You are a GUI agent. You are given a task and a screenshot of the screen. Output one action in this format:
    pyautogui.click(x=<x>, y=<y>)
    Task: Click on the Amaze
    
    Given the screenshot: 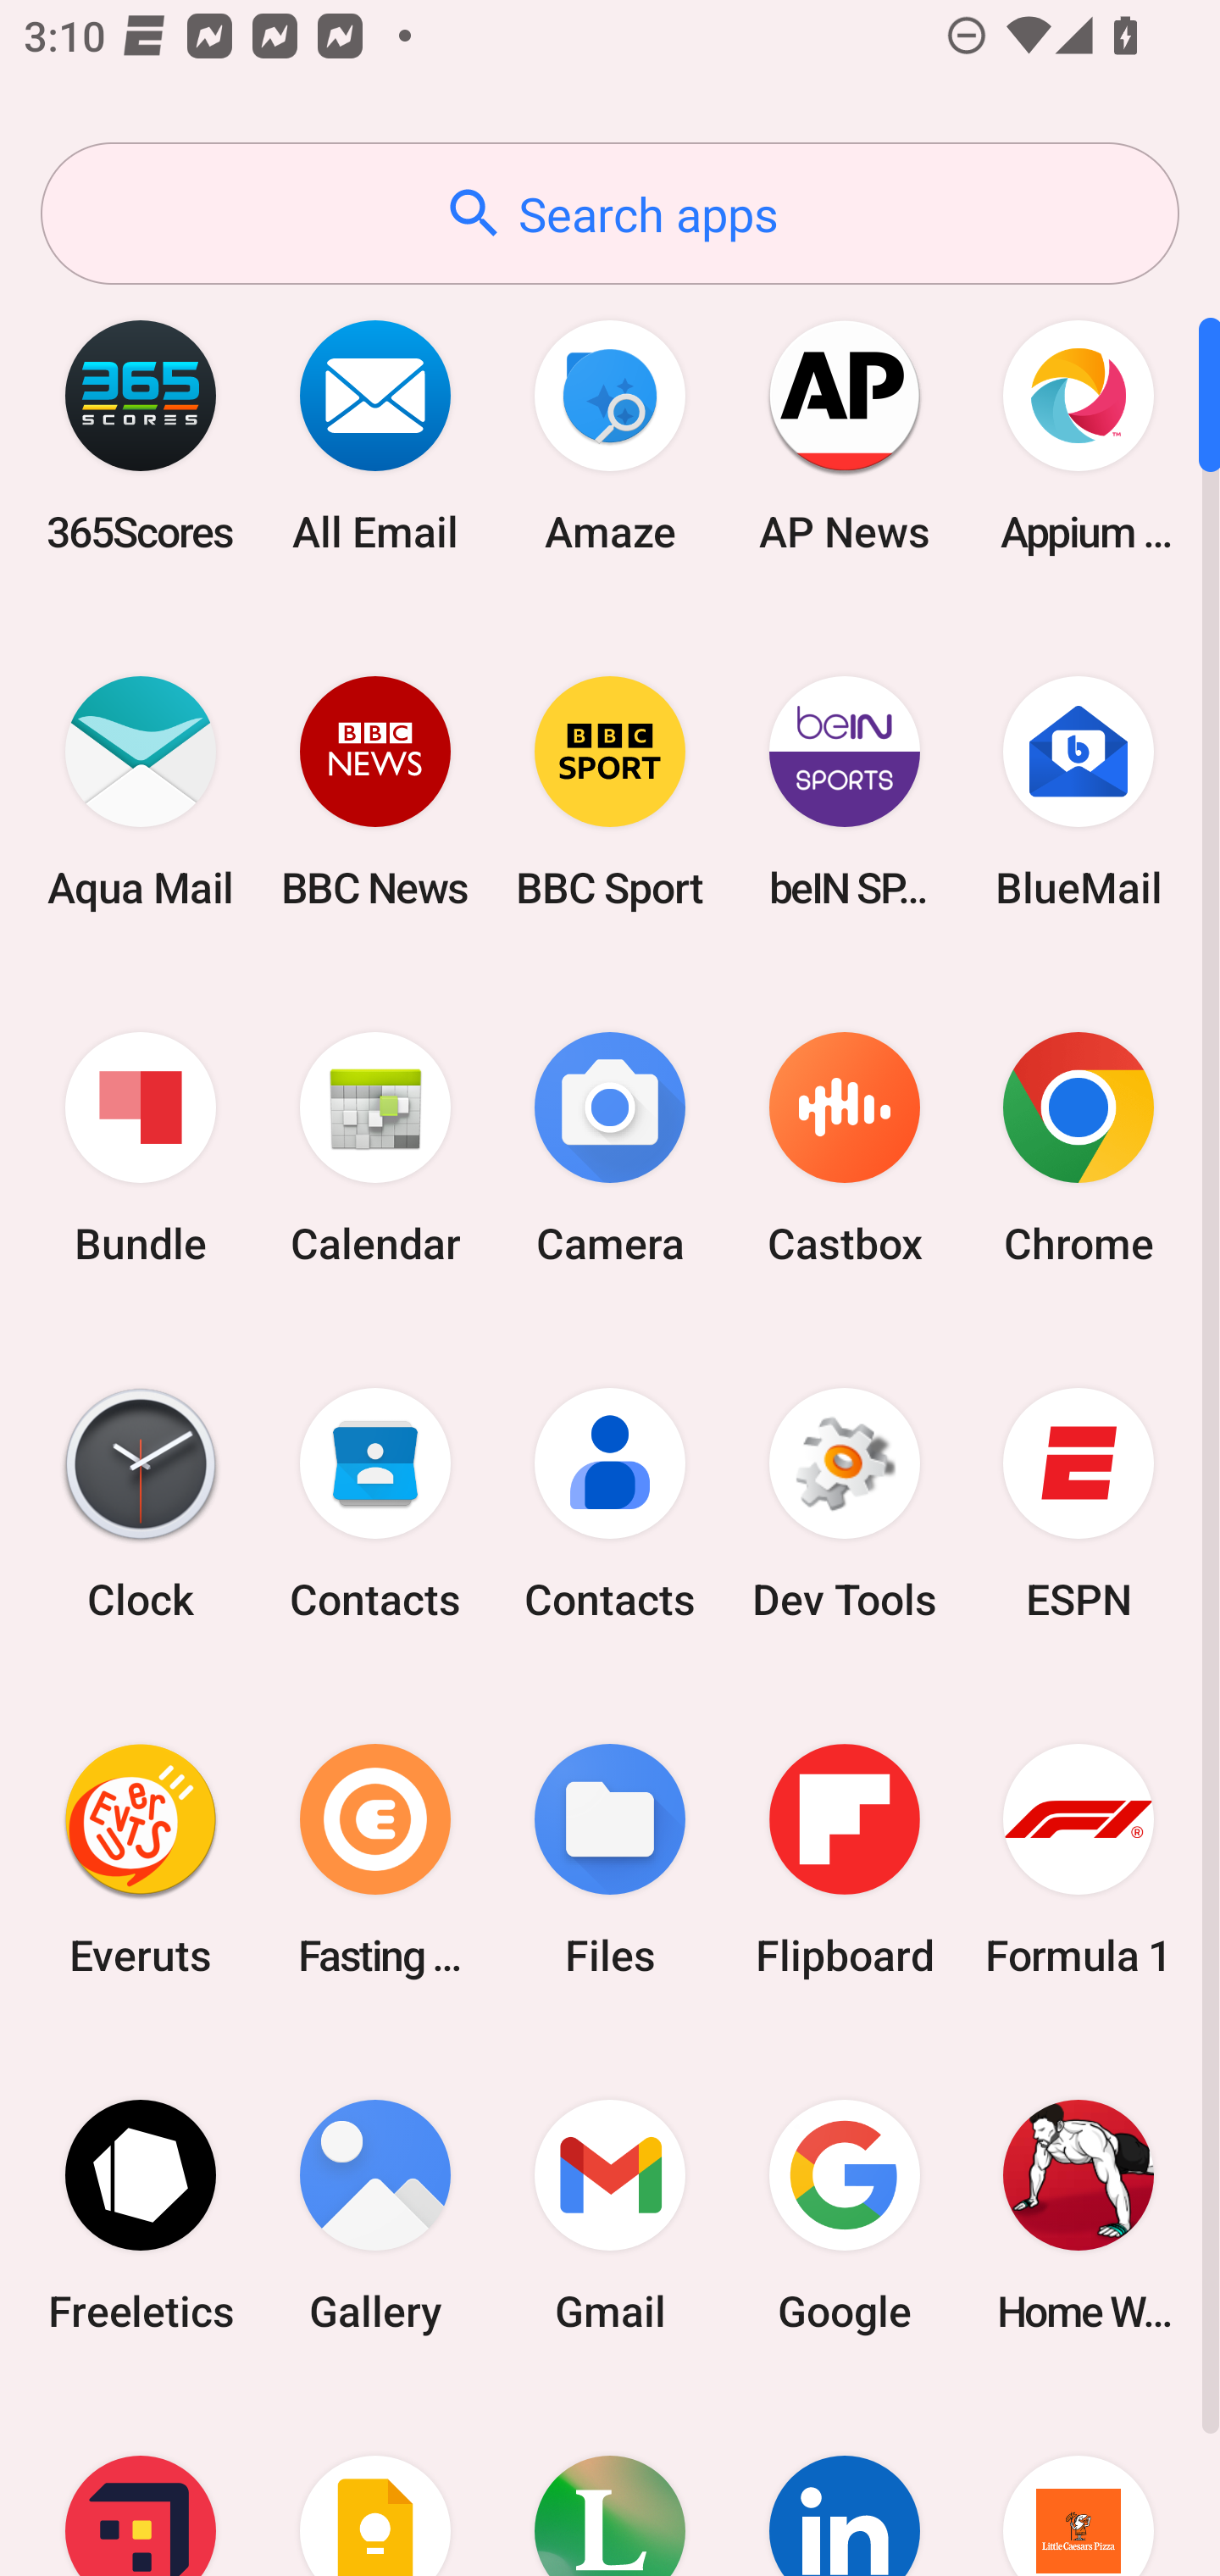 What is the action you would take?
    pyautogui.click(x=610, y=436)
    